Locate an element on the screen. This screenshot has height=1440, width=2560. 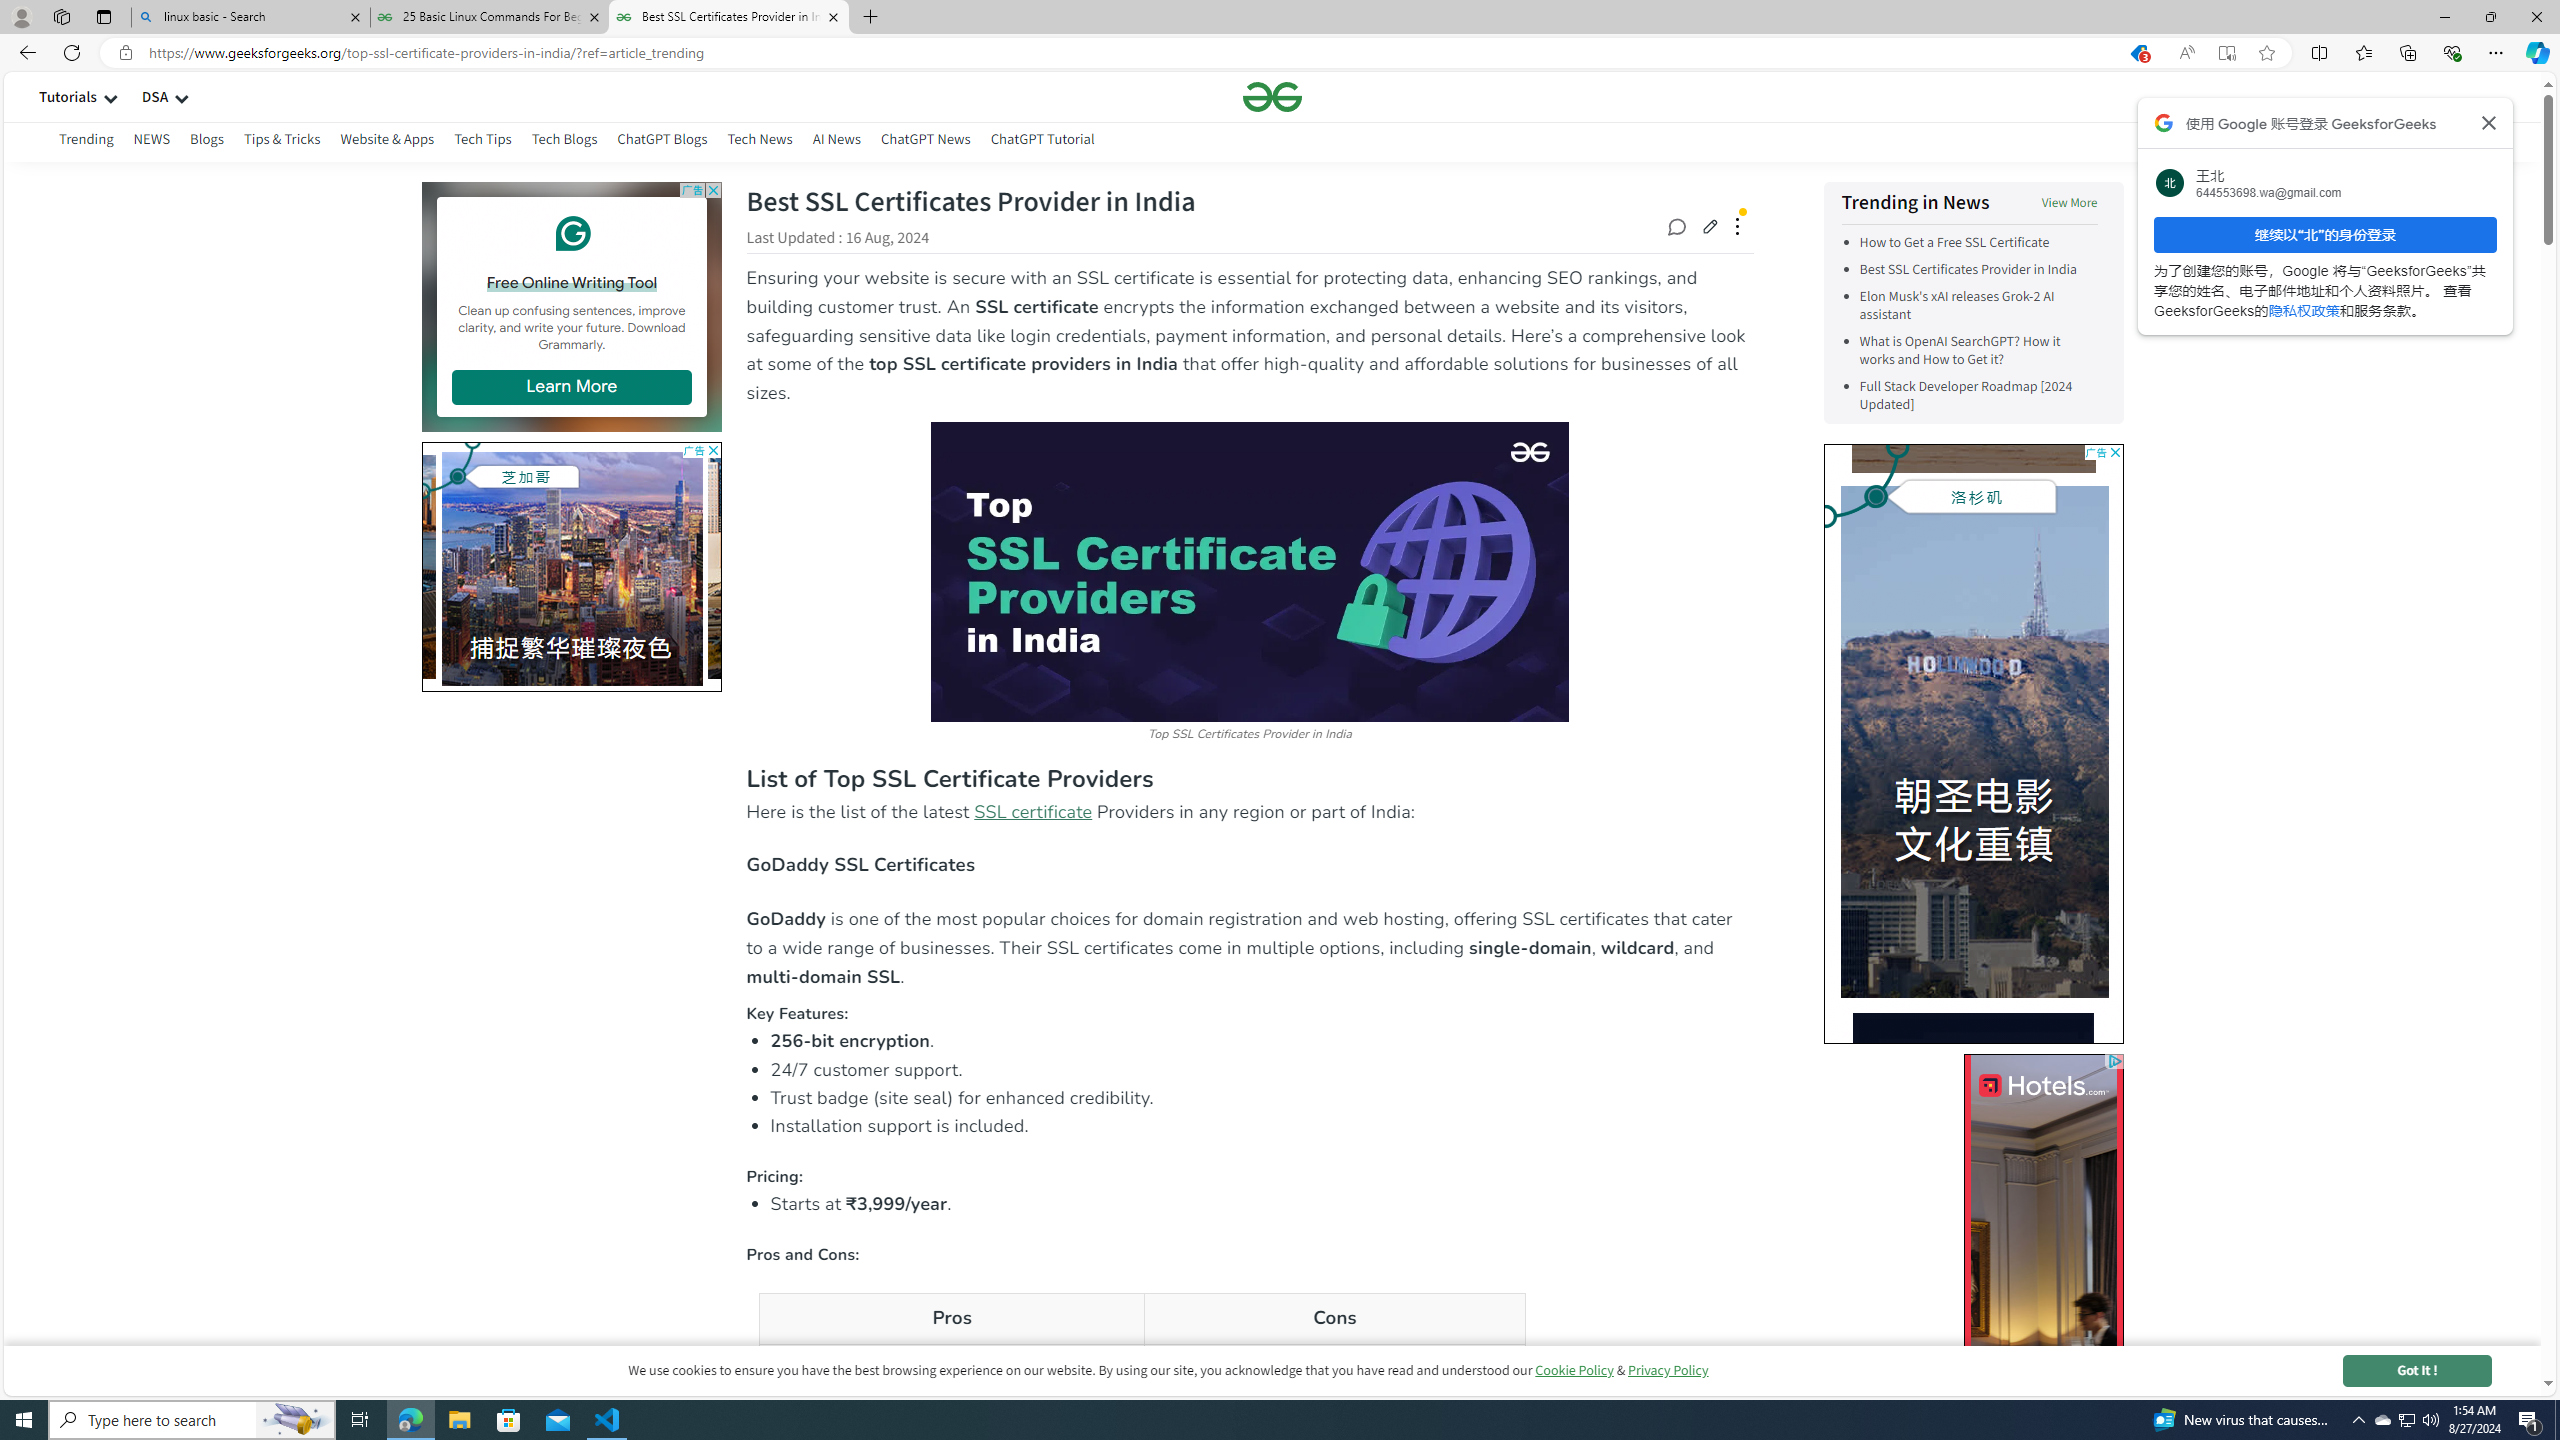
Best SSL Certificates Provider in India is located at coordinates (1978, 270).